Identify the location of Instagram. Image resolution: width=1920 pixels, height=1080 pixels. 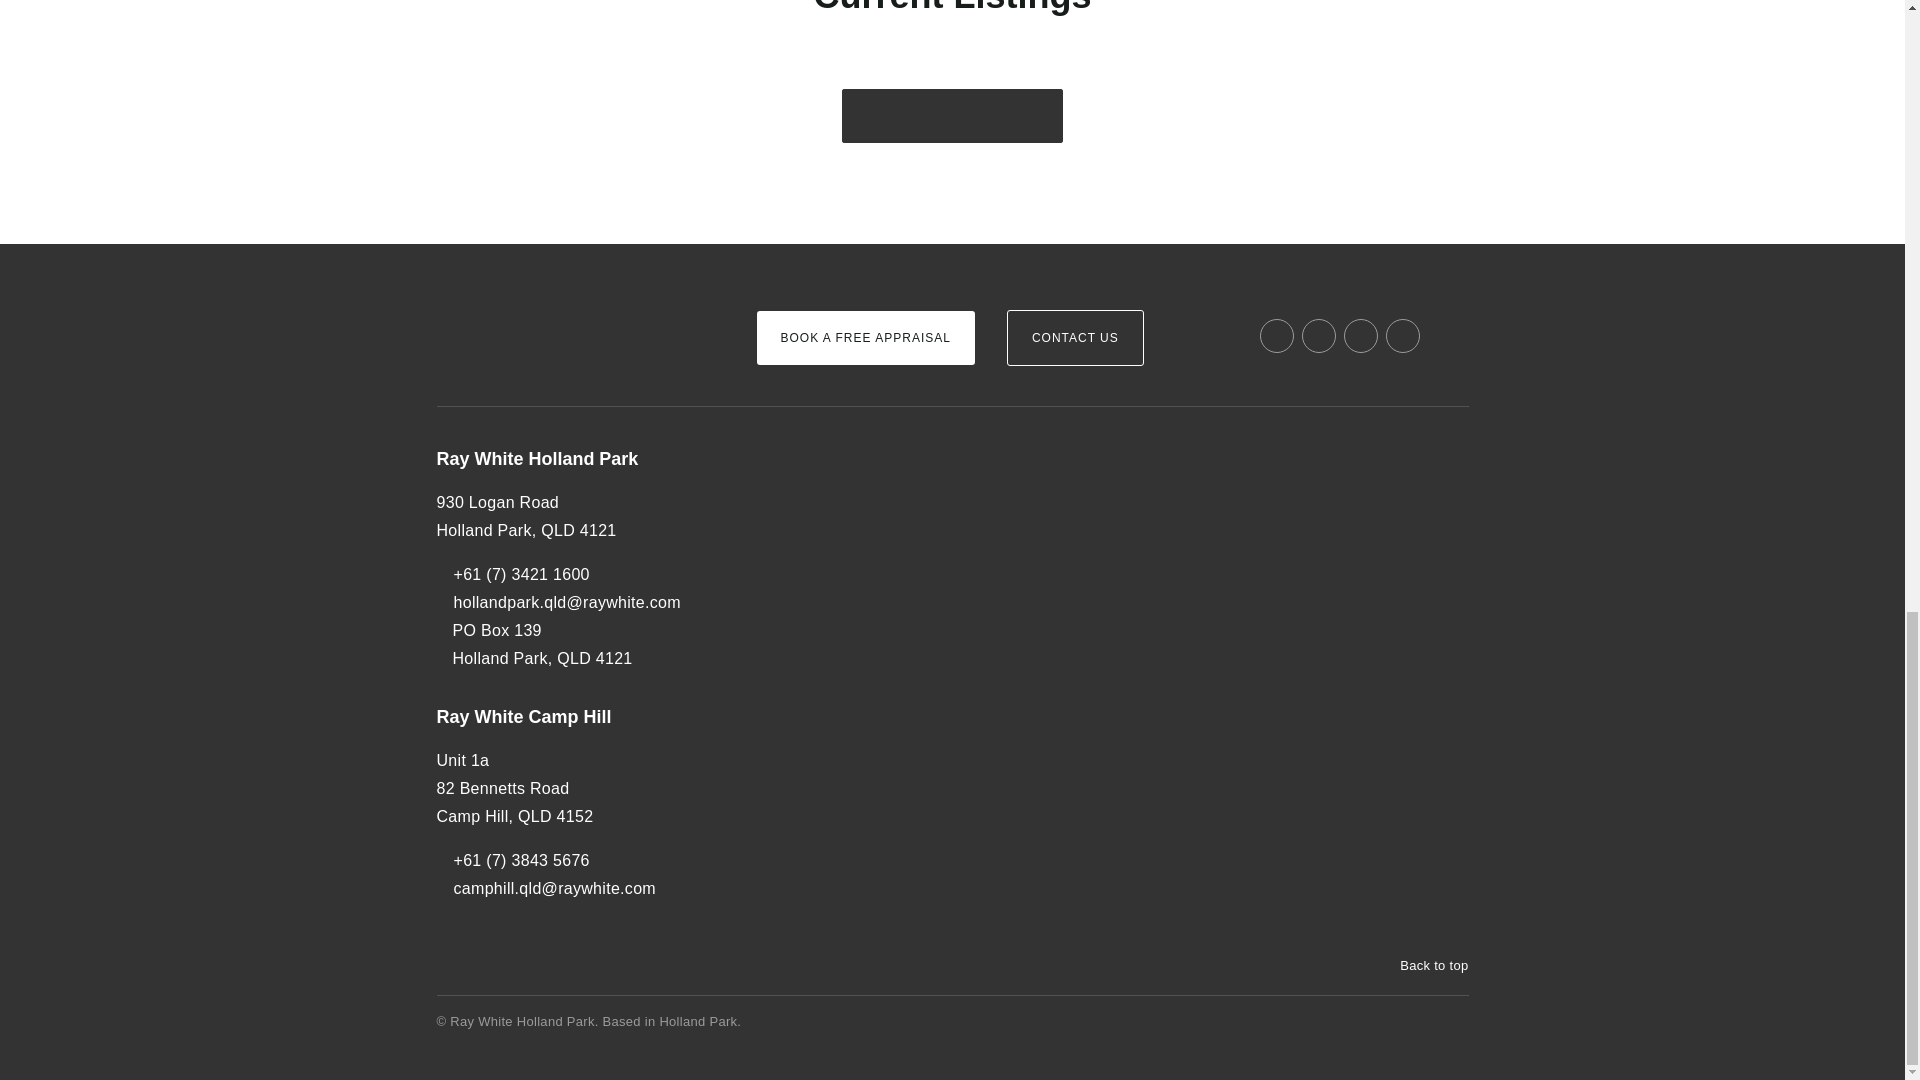
(1318, 336).